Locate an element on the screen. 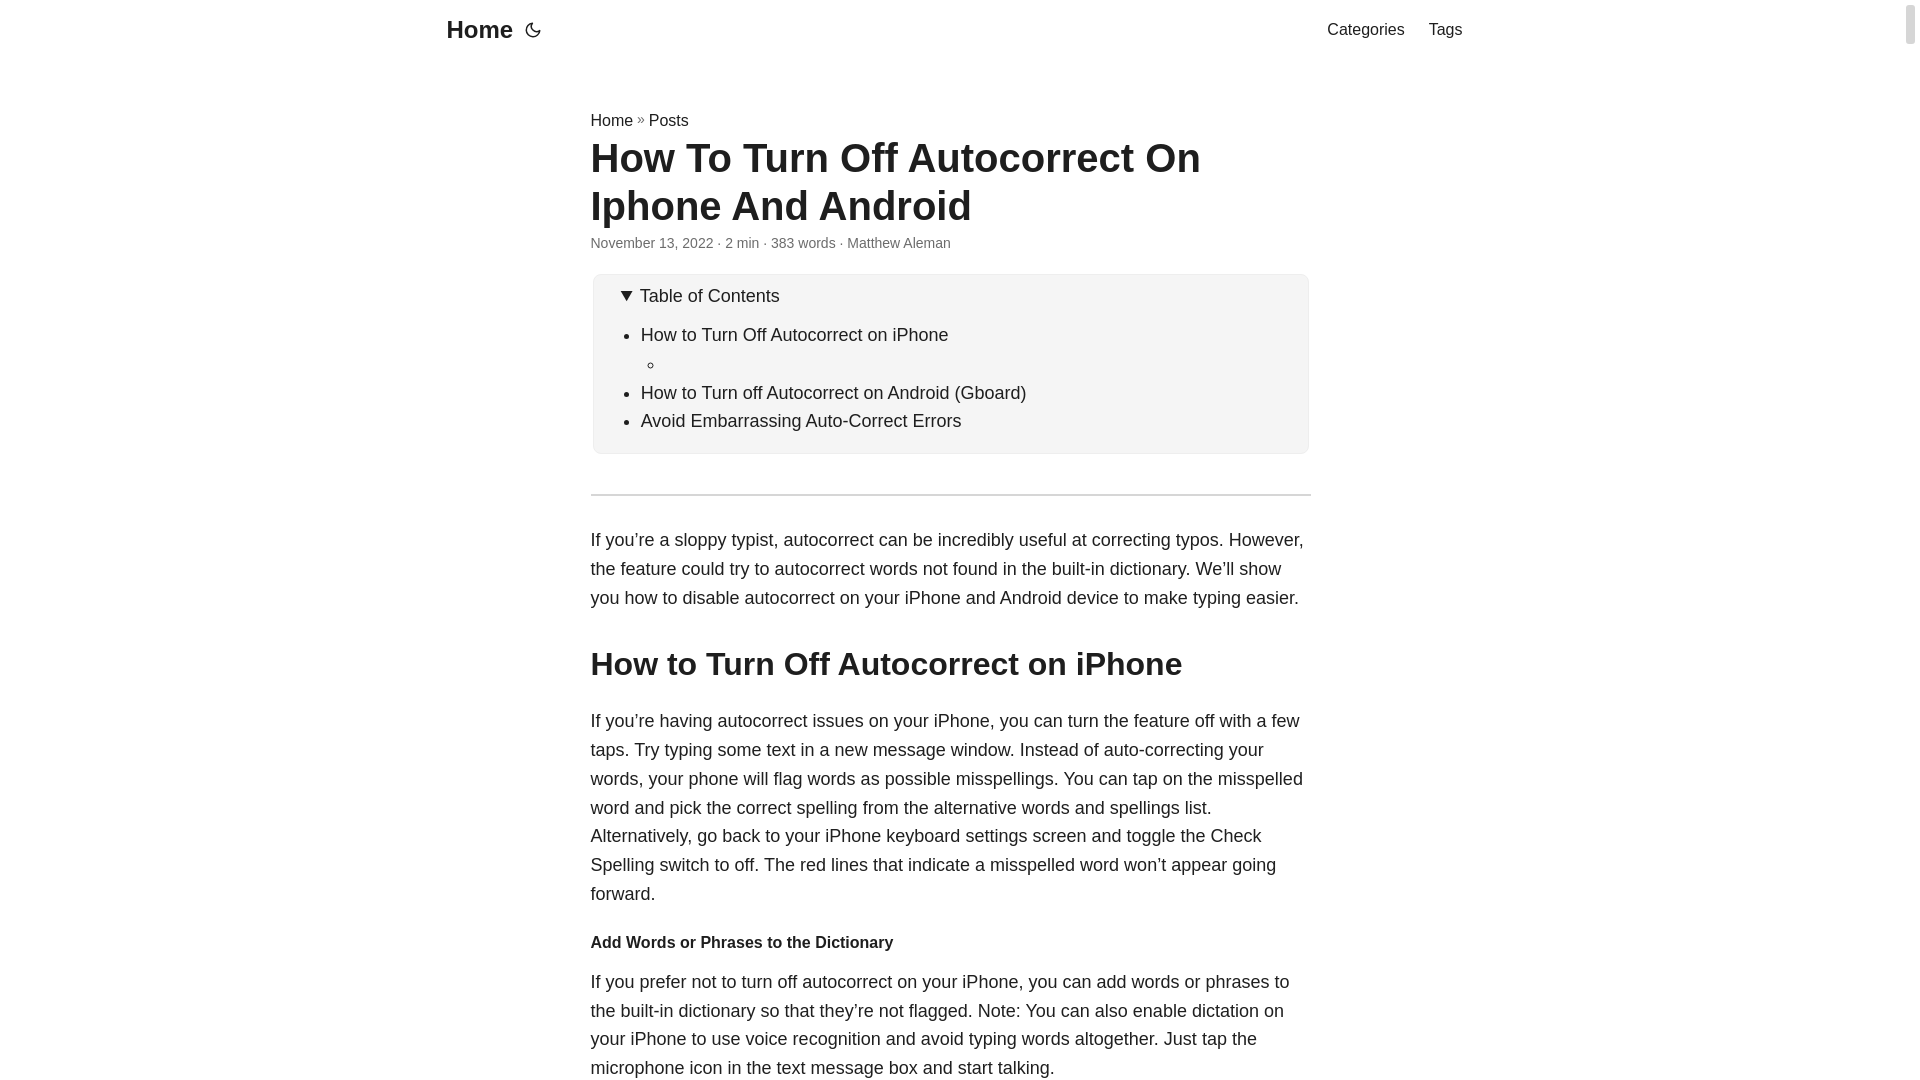  Categories is located at coordinates (1364, 30).